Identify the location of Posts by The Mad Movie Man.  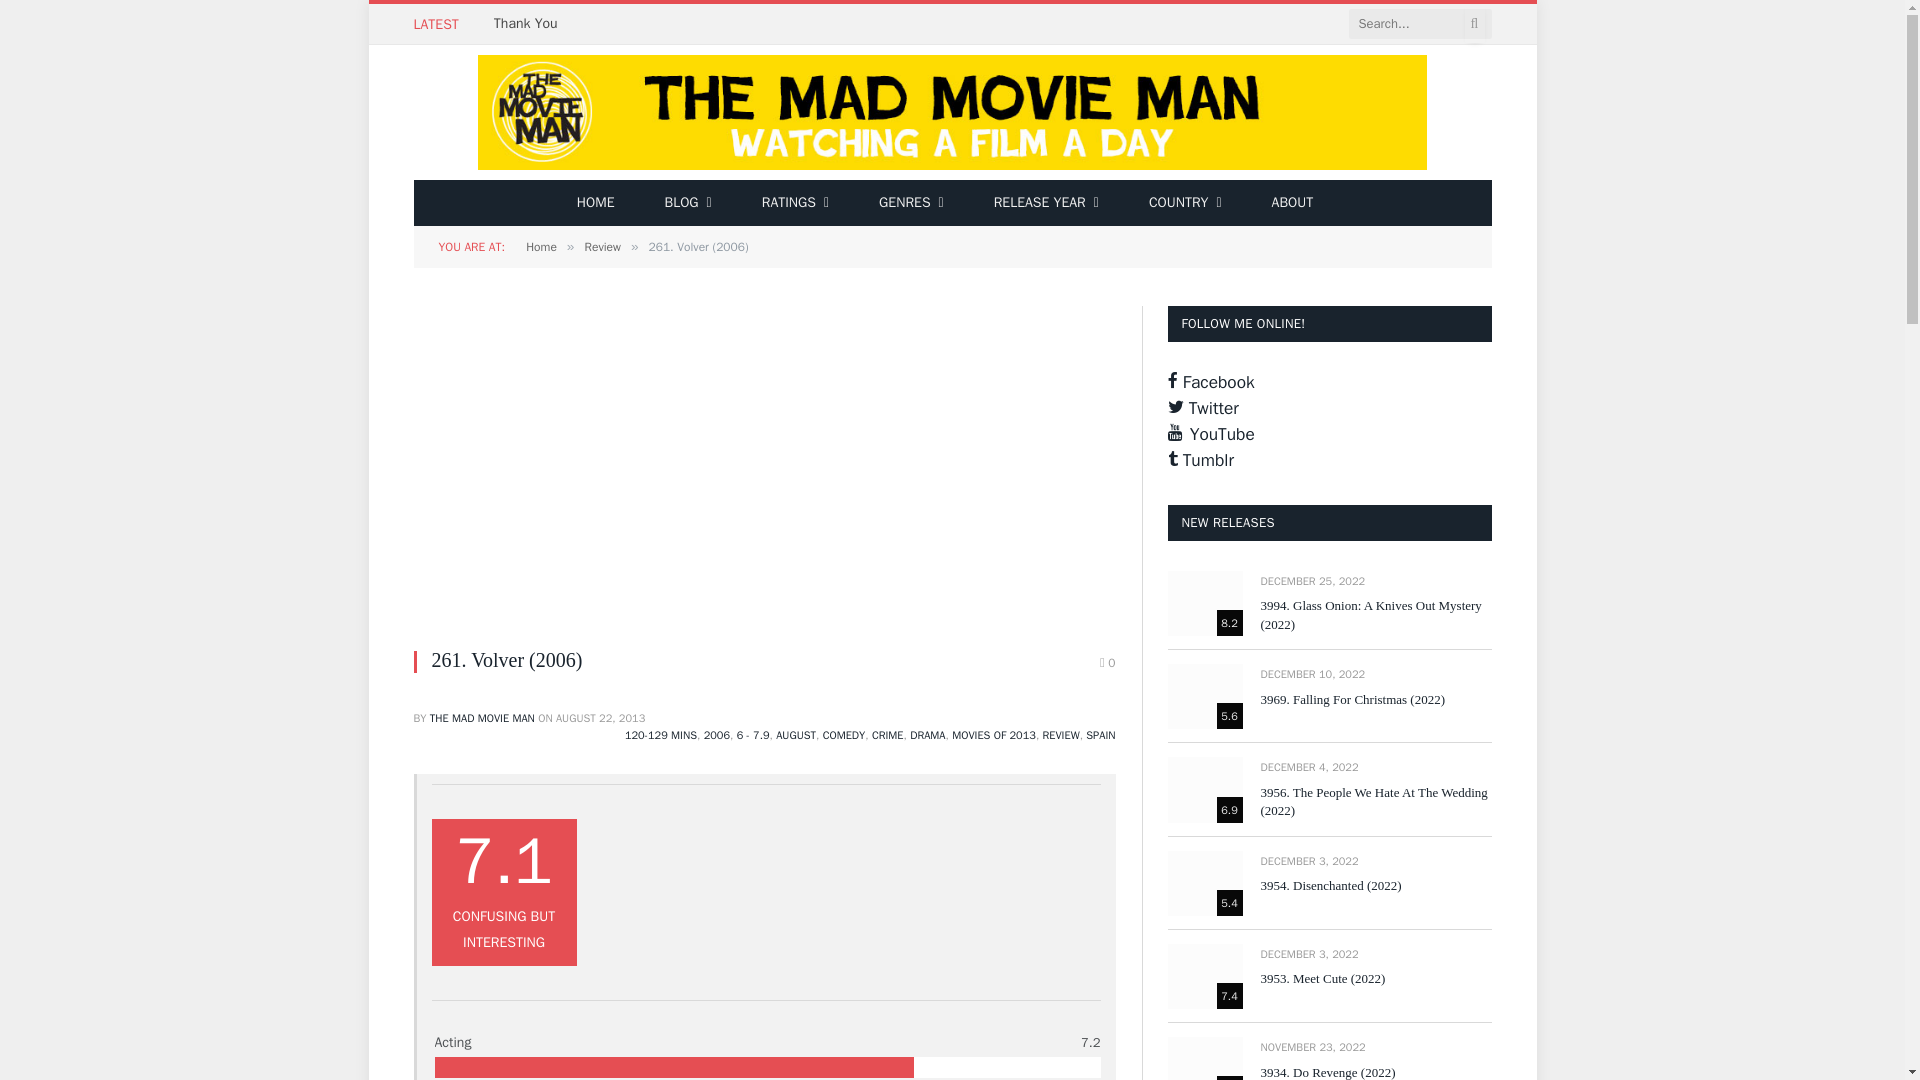
(482, 717).